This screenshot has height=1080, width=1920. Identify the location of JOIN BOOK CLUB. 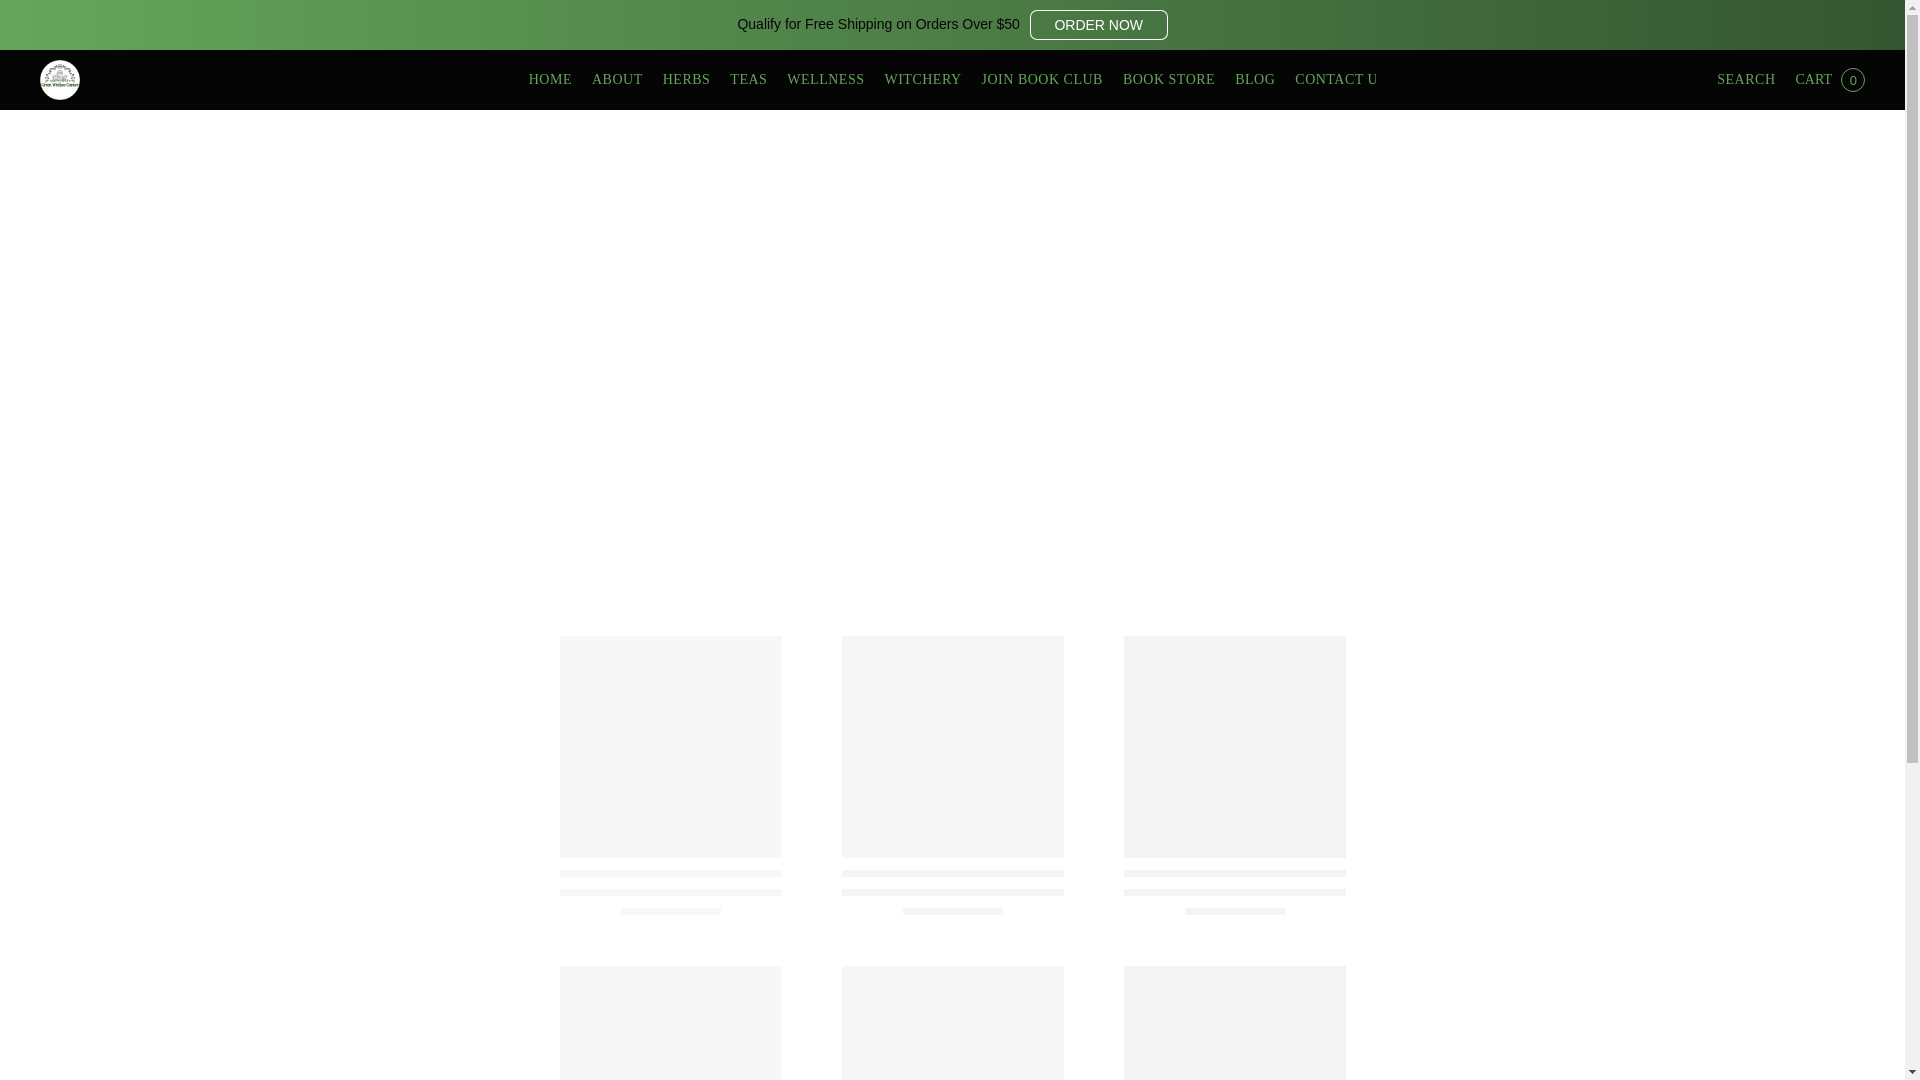
(1042, 80).